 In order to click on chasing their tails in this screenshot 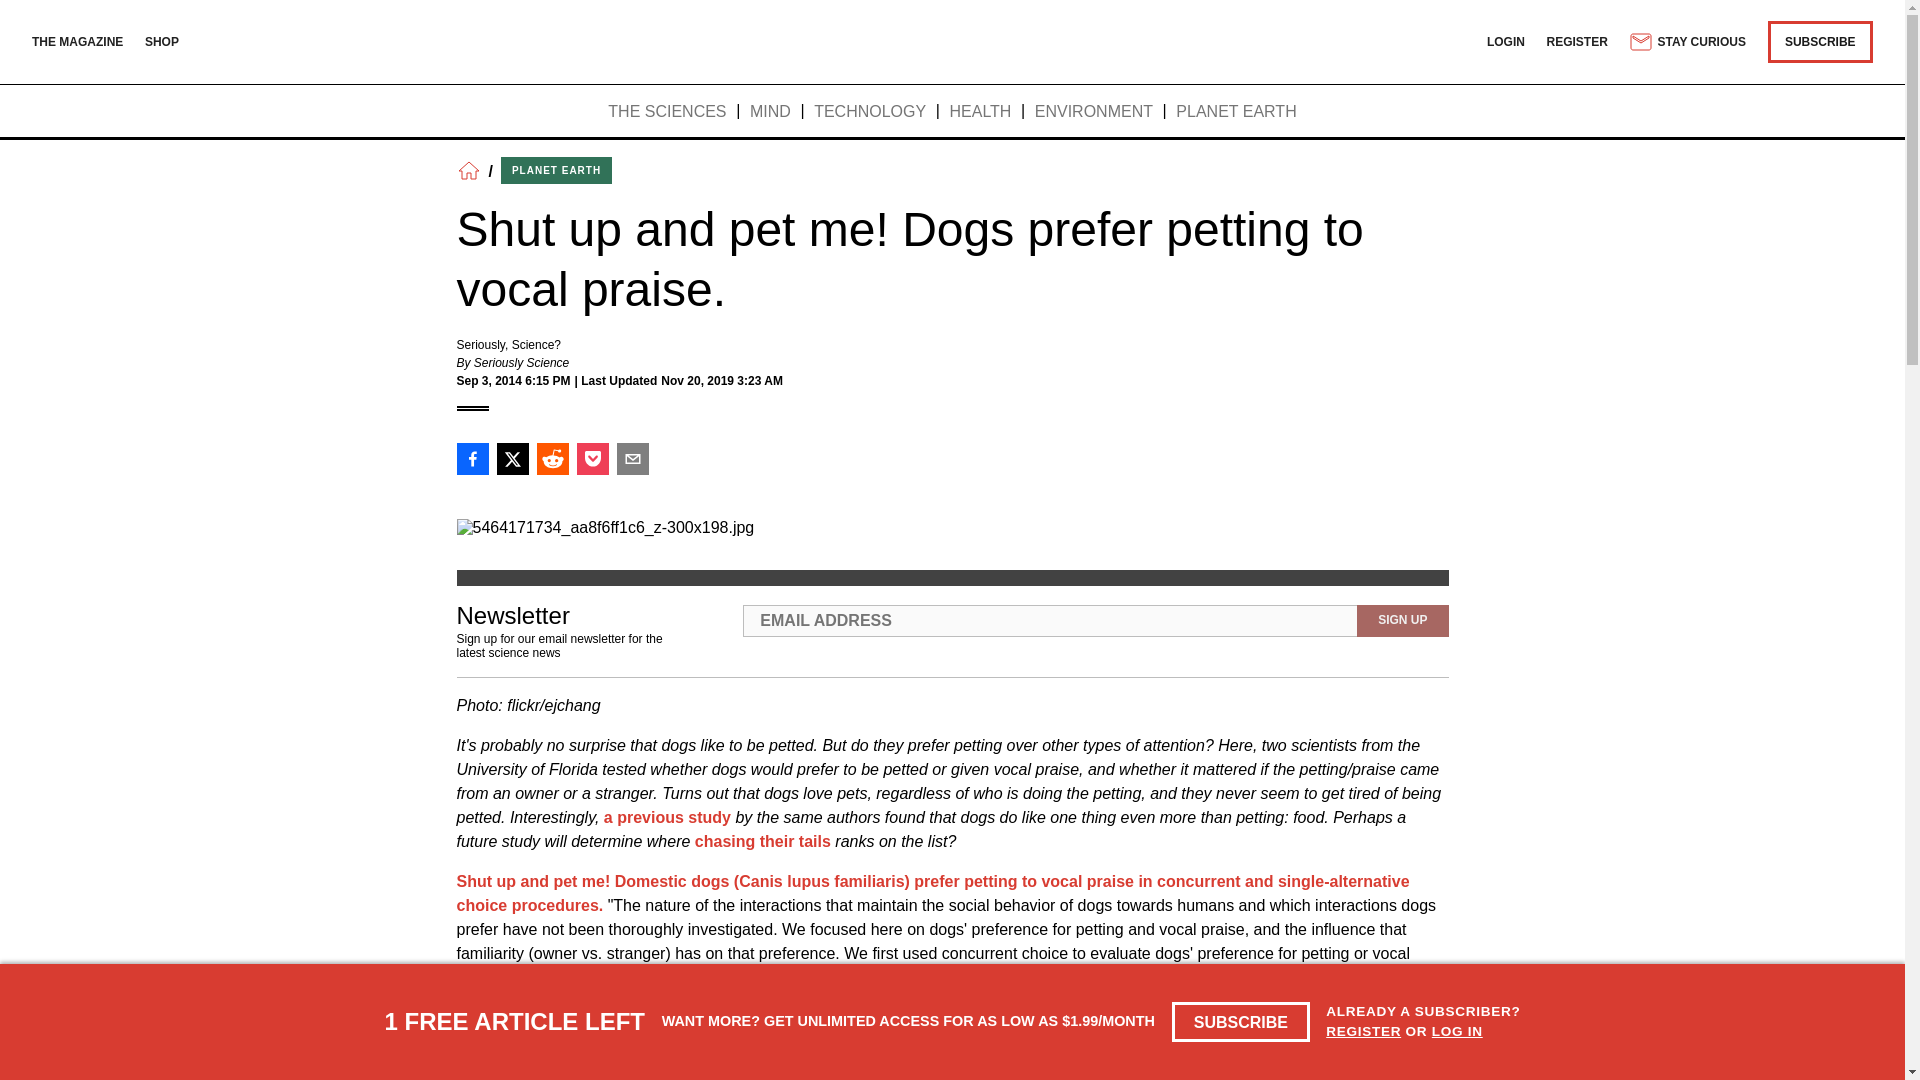, I will do `click(763, 840)`.